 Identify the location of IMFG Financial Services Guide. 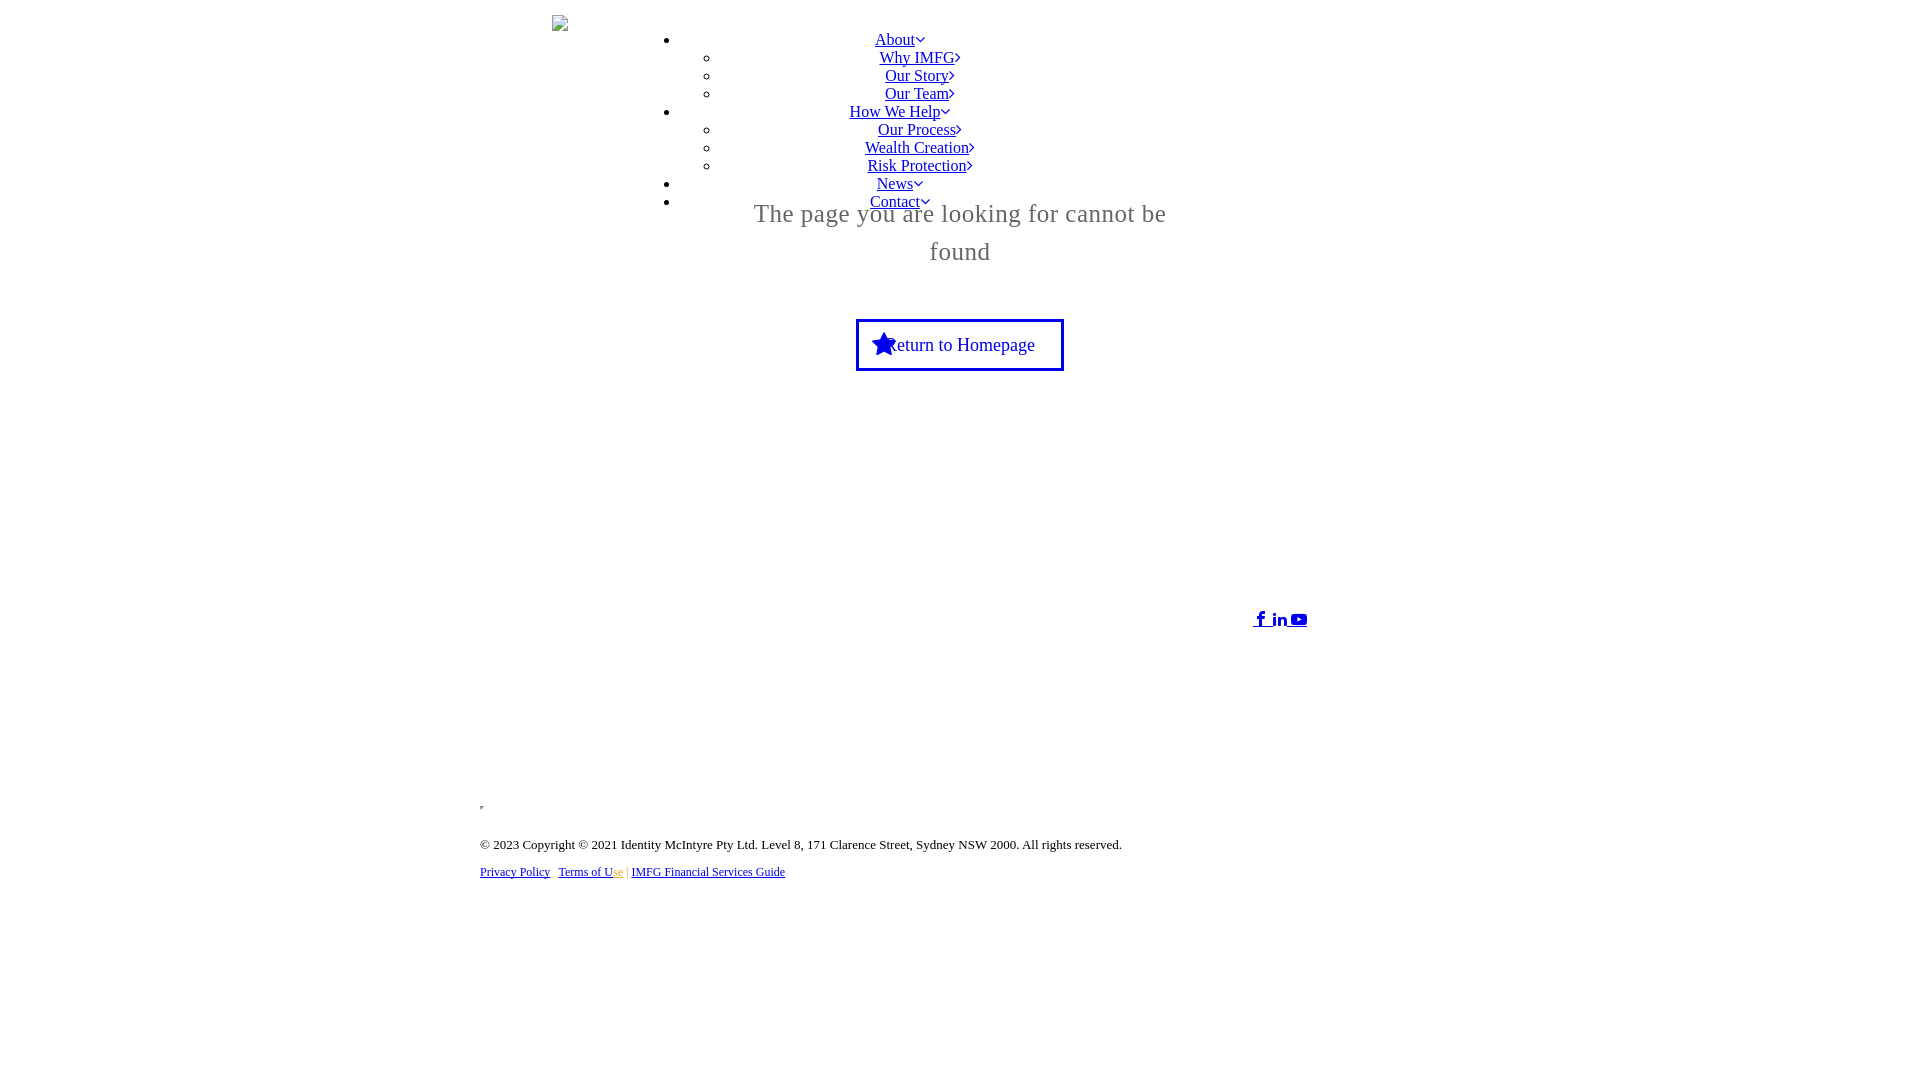
(708, 872).